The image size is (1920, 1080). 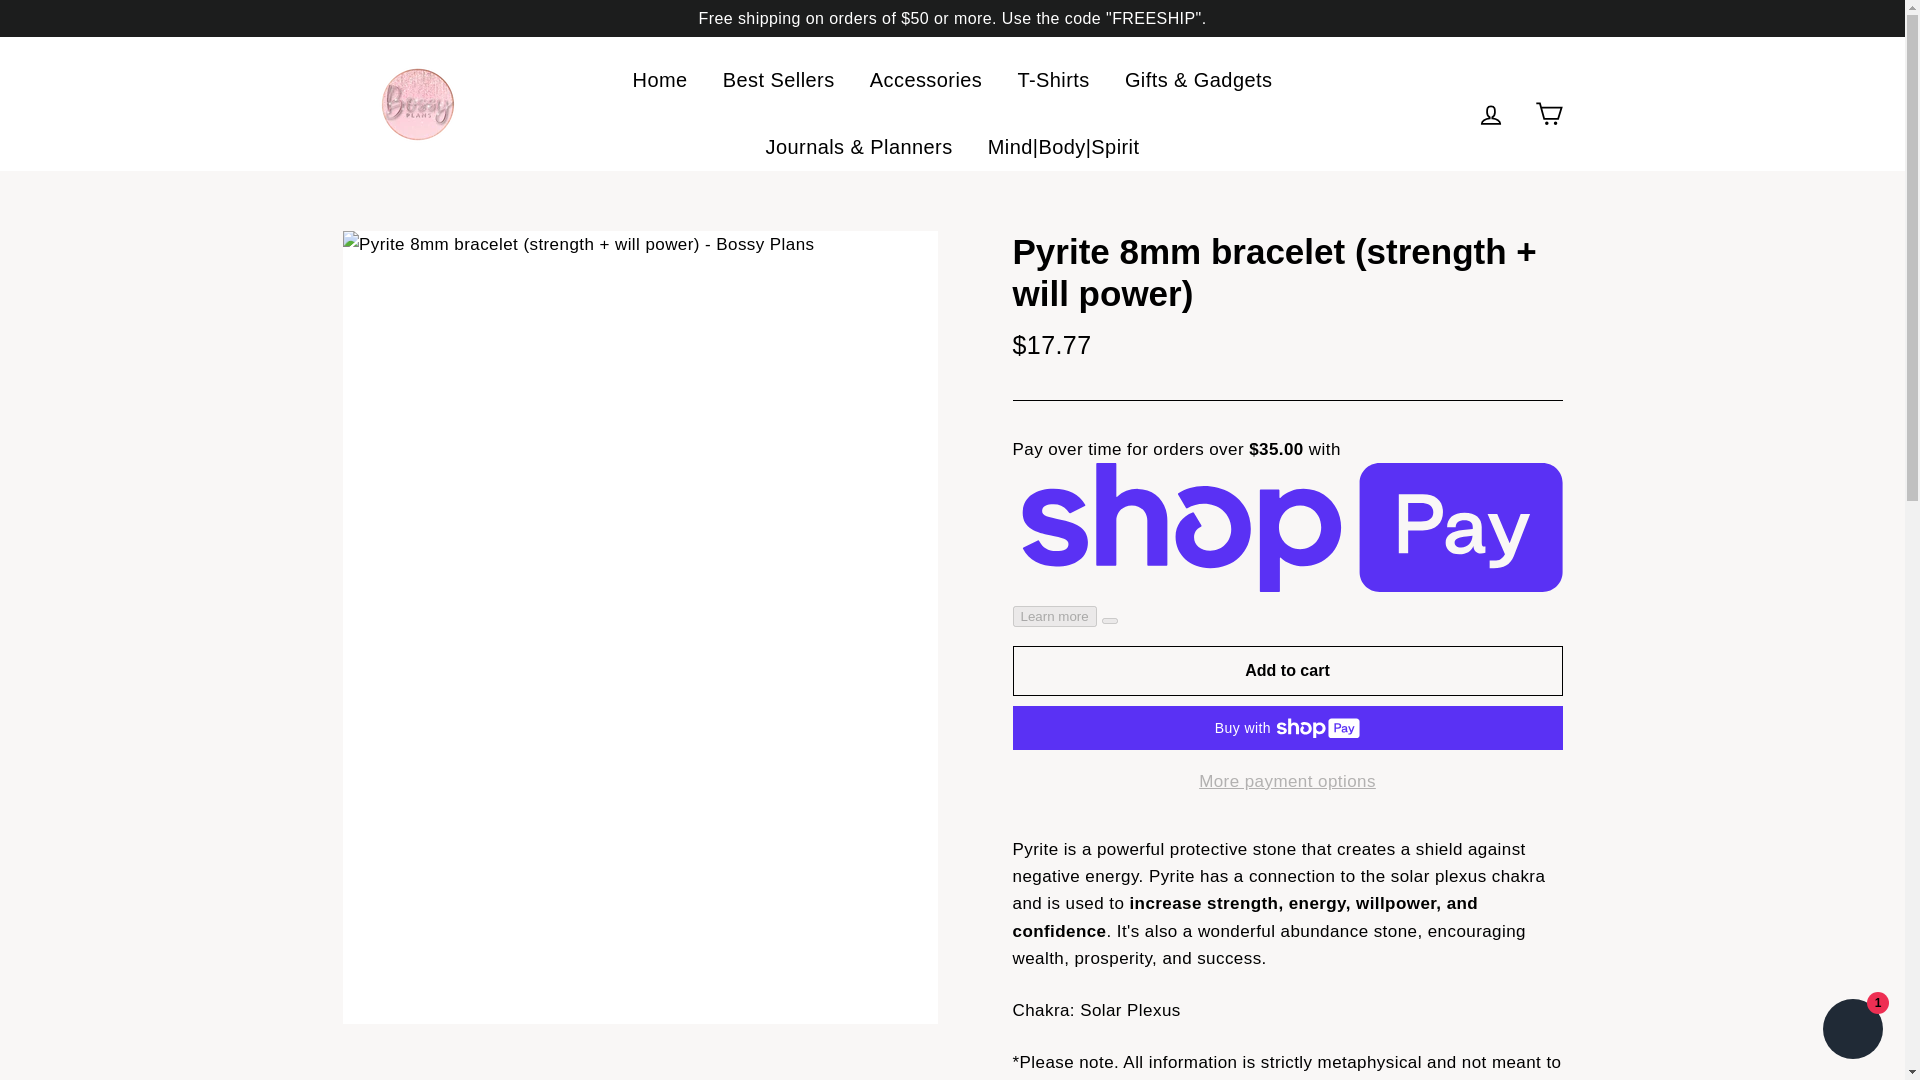 What do you see at coordinates (660, 80) in the screenshot?
I see `Home` at bounding box center [660, 80].